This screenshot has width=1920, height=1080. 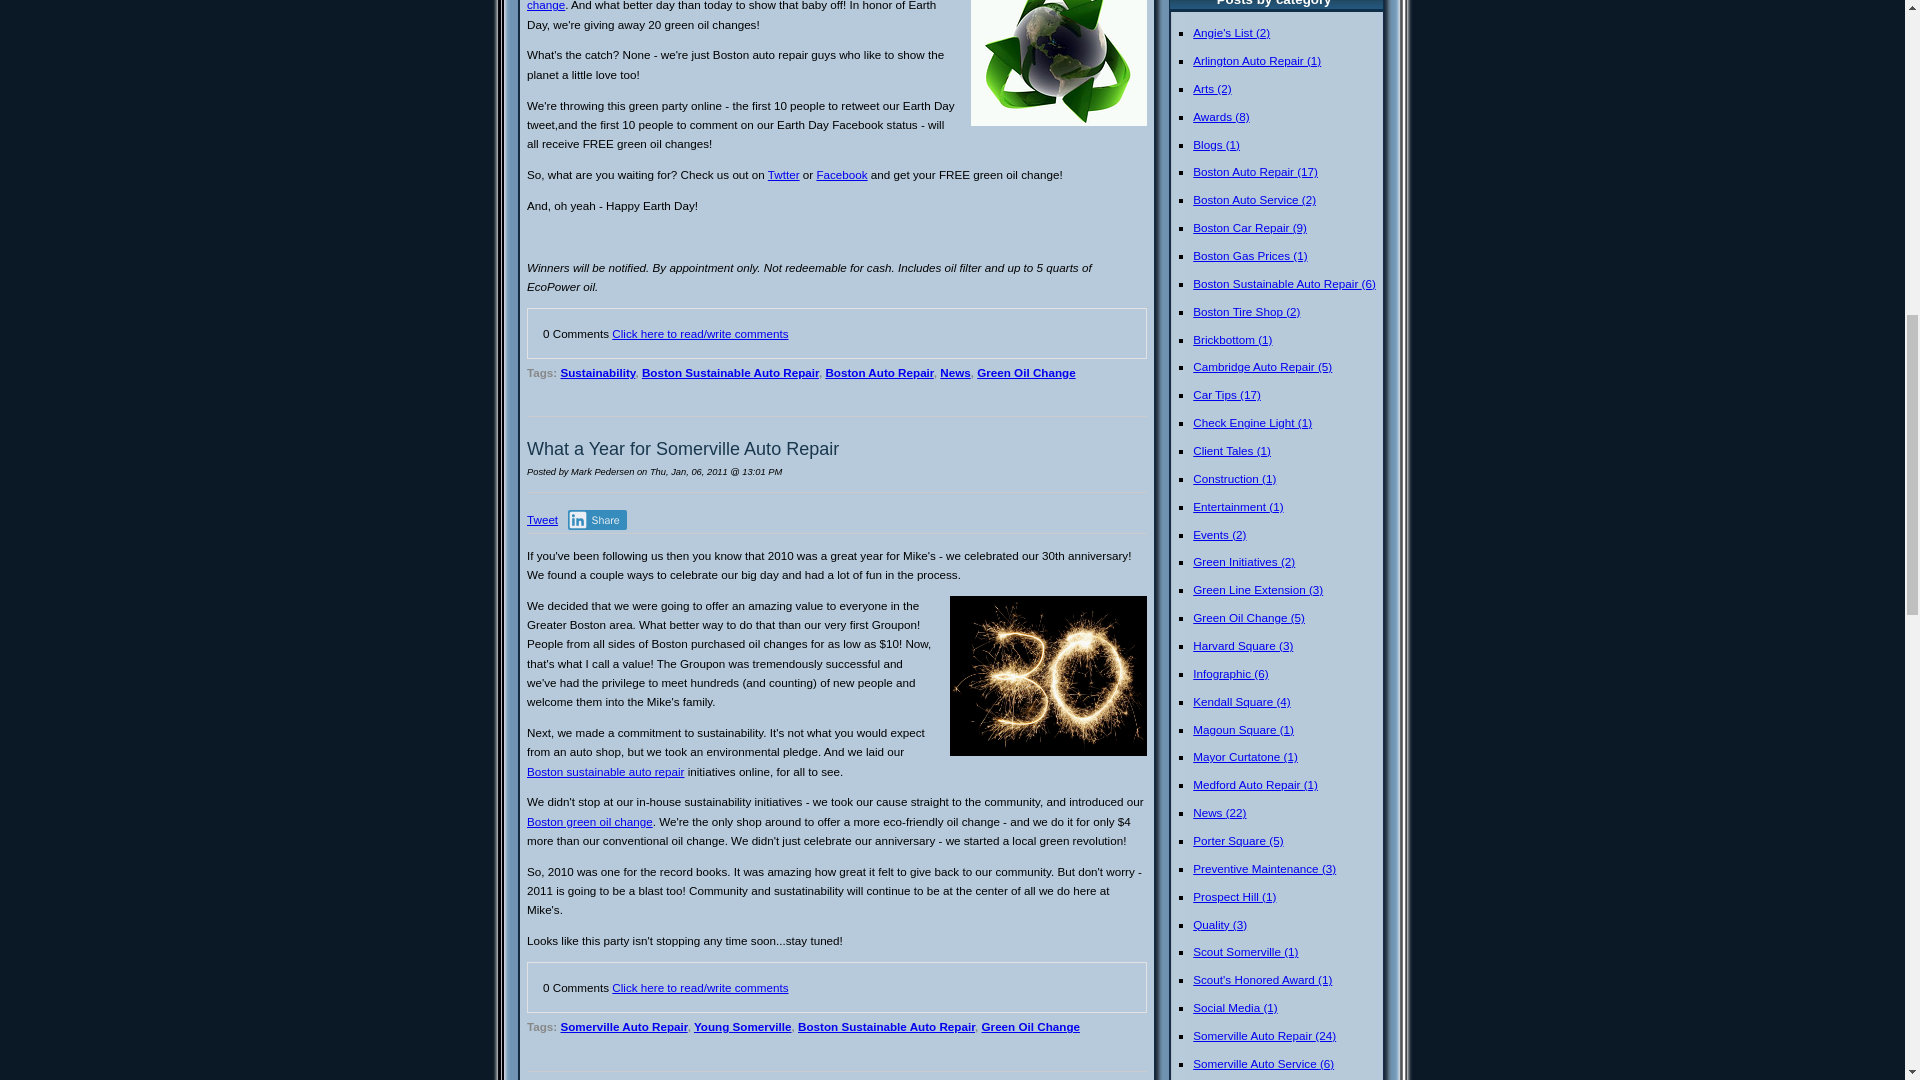 I want to click on Twtter, so click(x=784, y=174).